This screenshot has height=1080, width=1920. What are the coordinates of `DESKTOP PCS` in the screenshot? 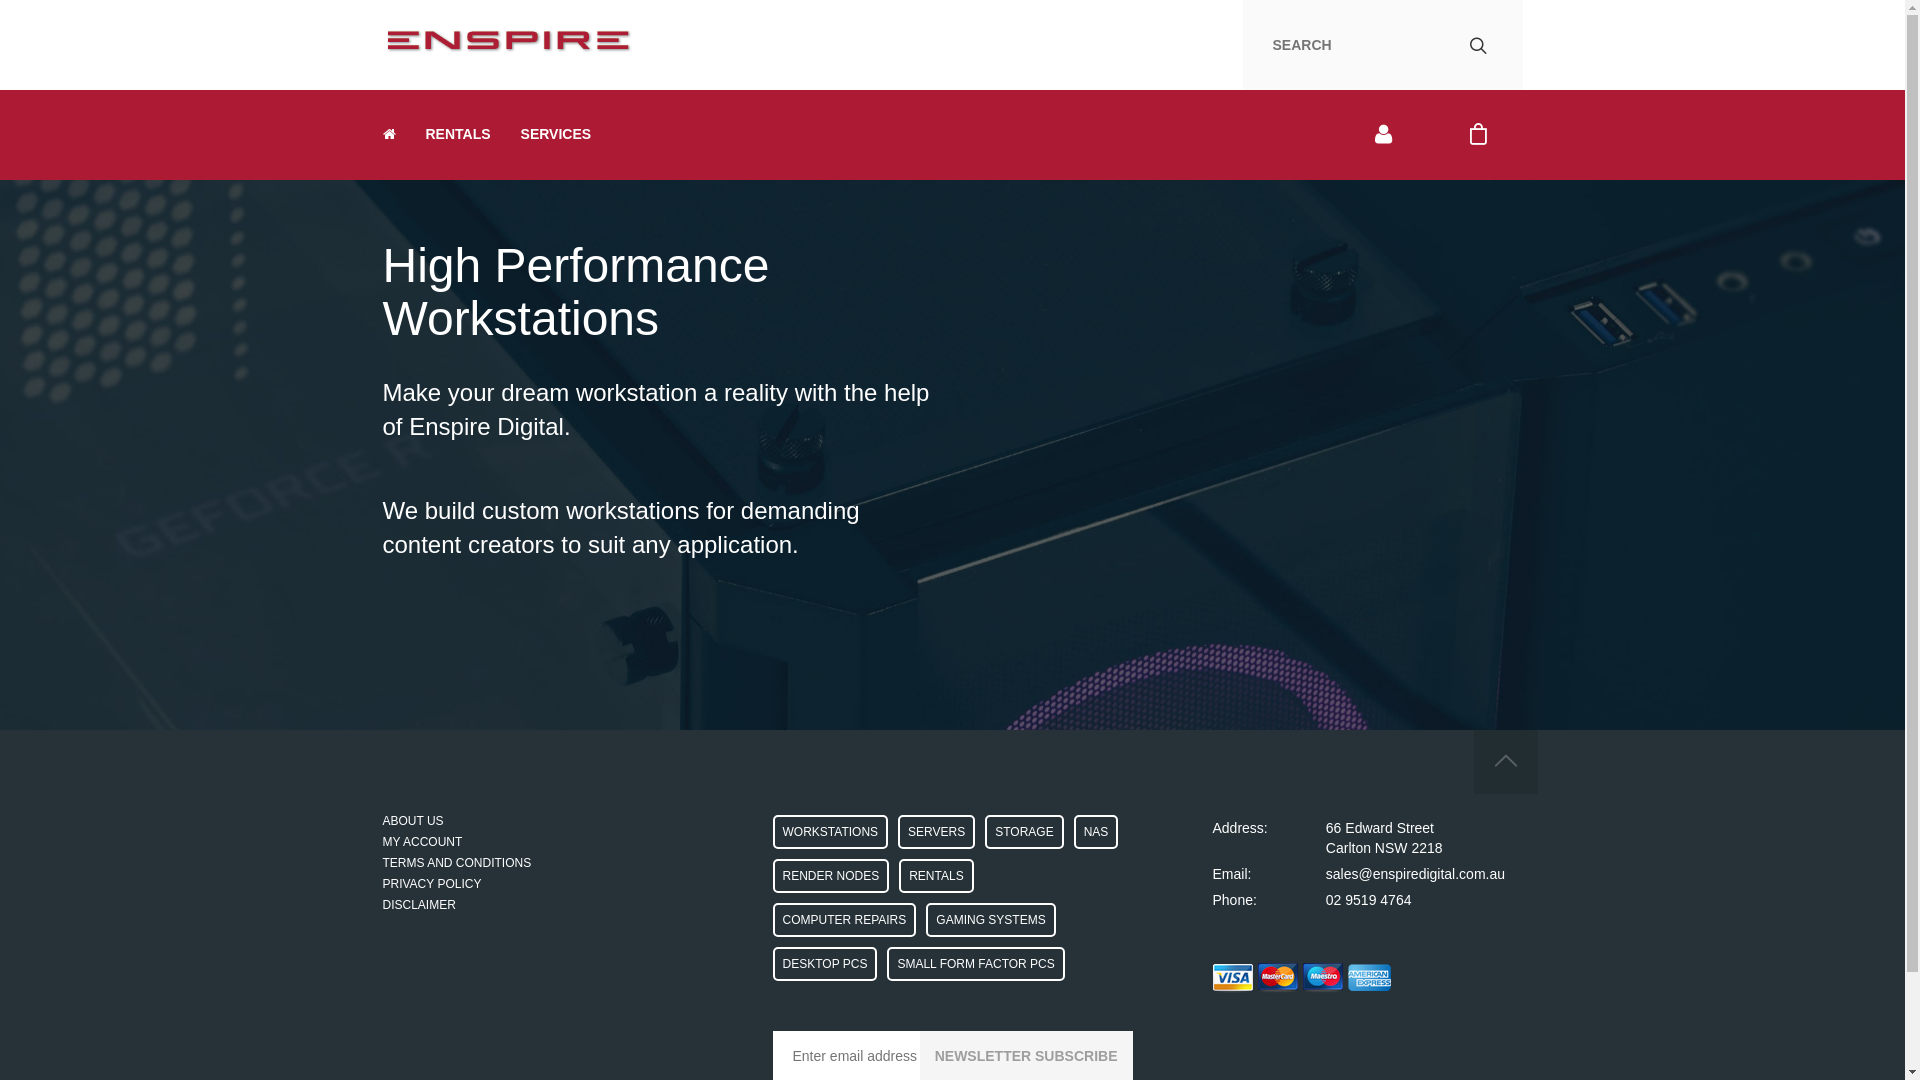 It's located at (824, 964).